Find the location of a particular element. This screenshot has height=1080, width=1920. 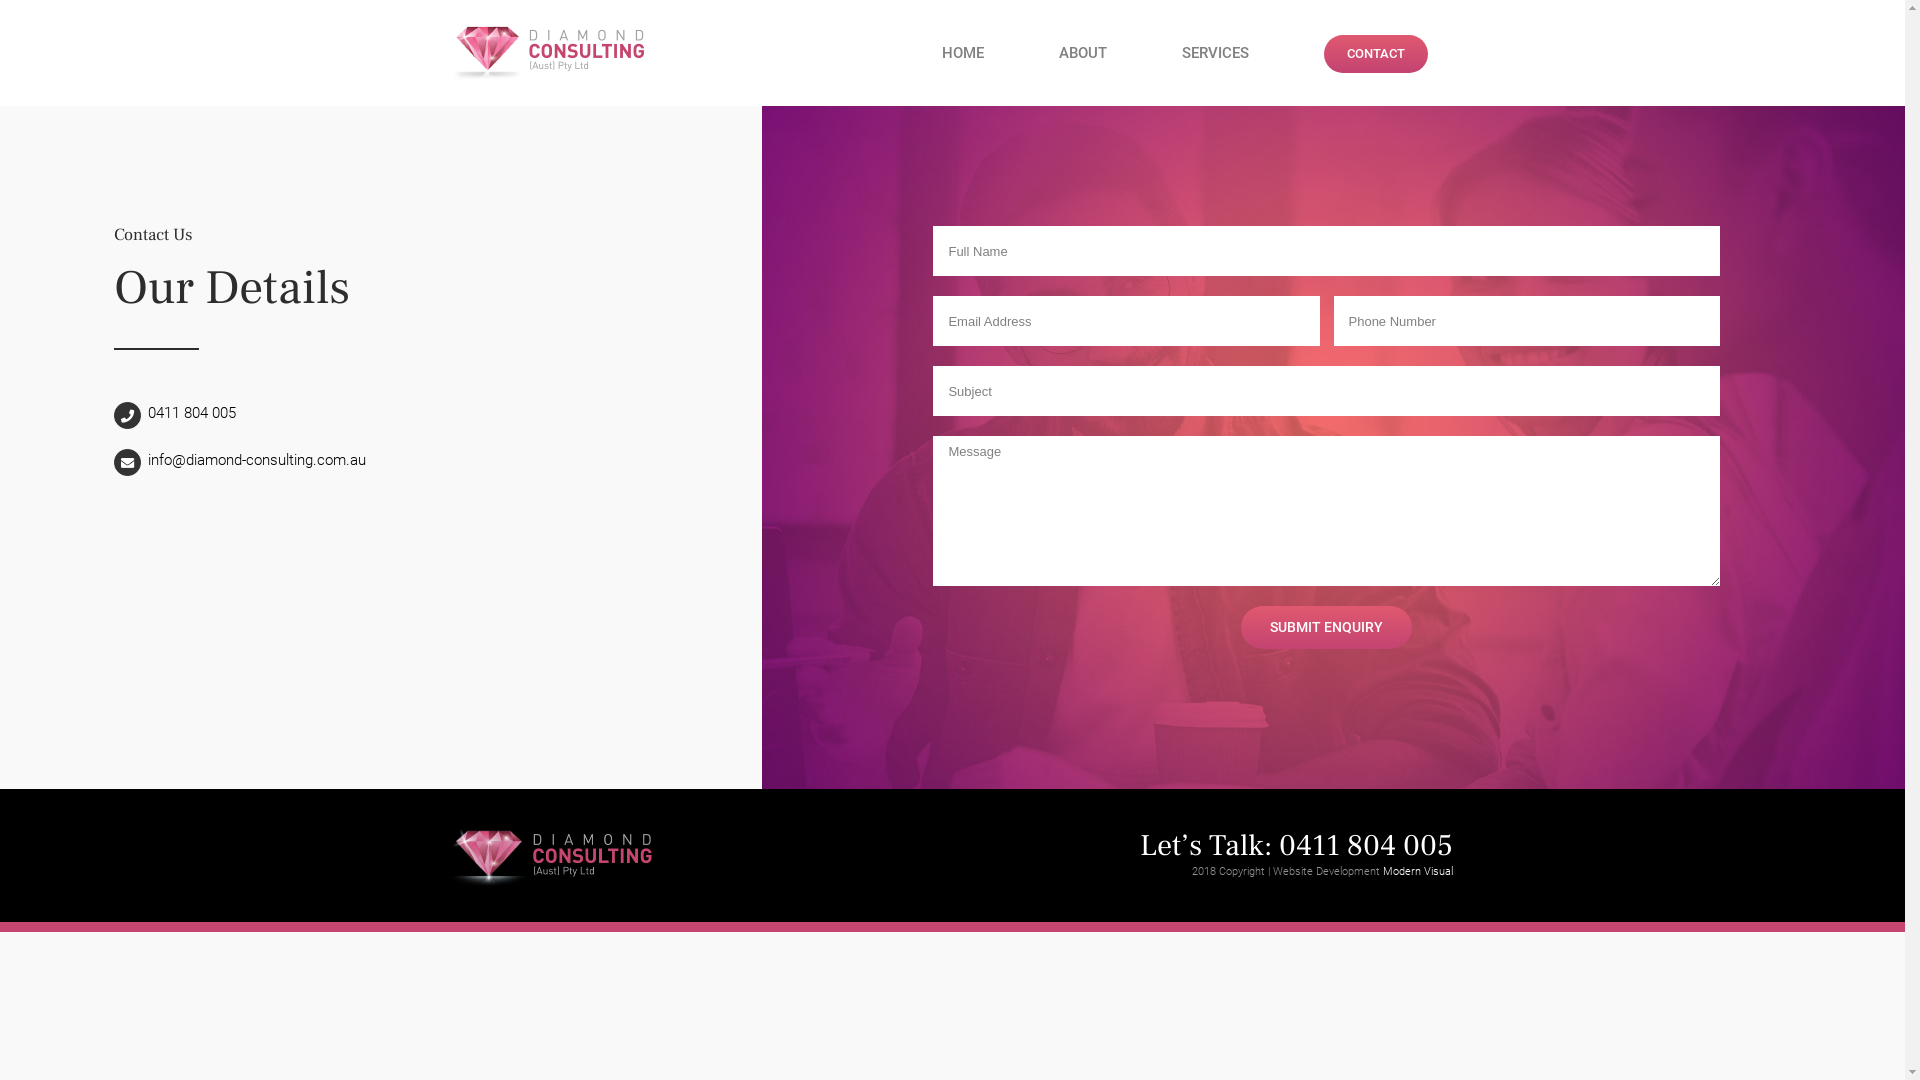

info@diamond-consulting.com.au is located at coordinates (257, 460).